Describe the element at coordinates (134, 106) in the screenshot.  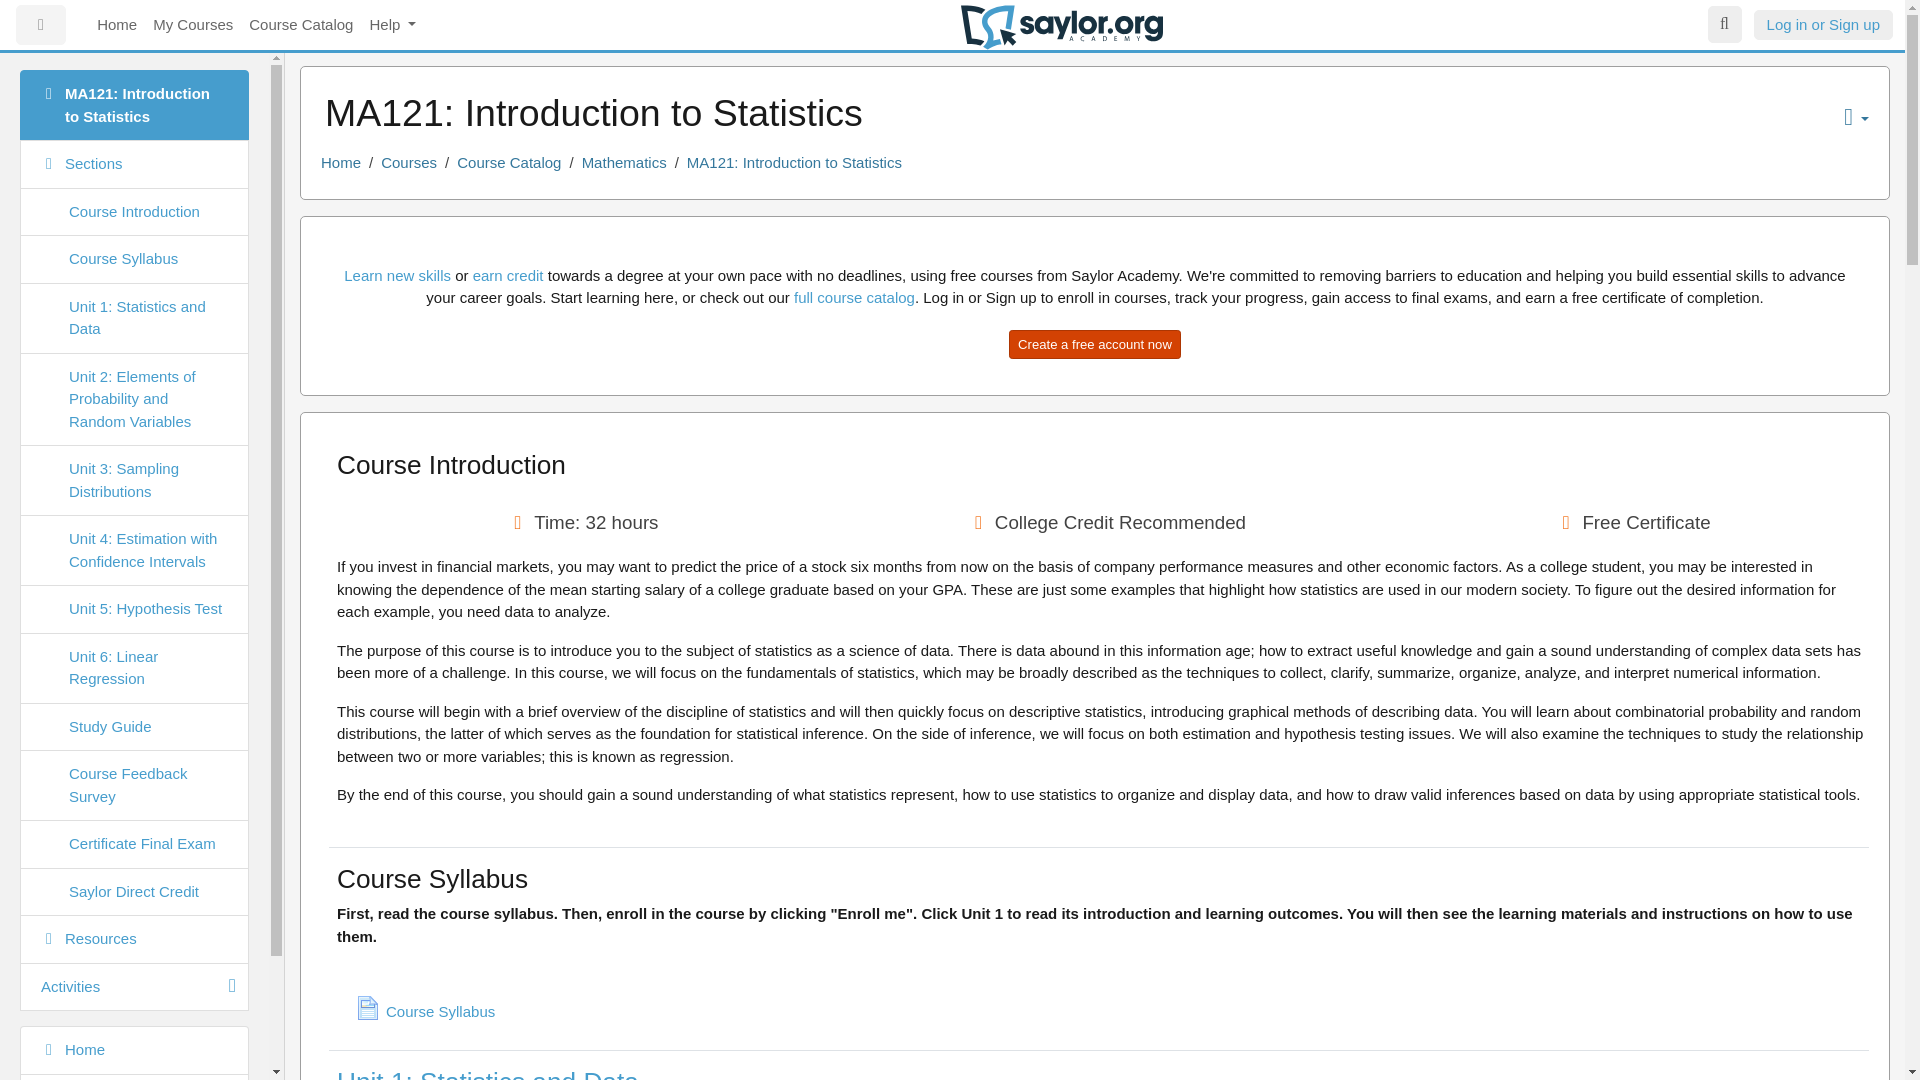
I see `MA121: Introduction to Statistics` at that location.